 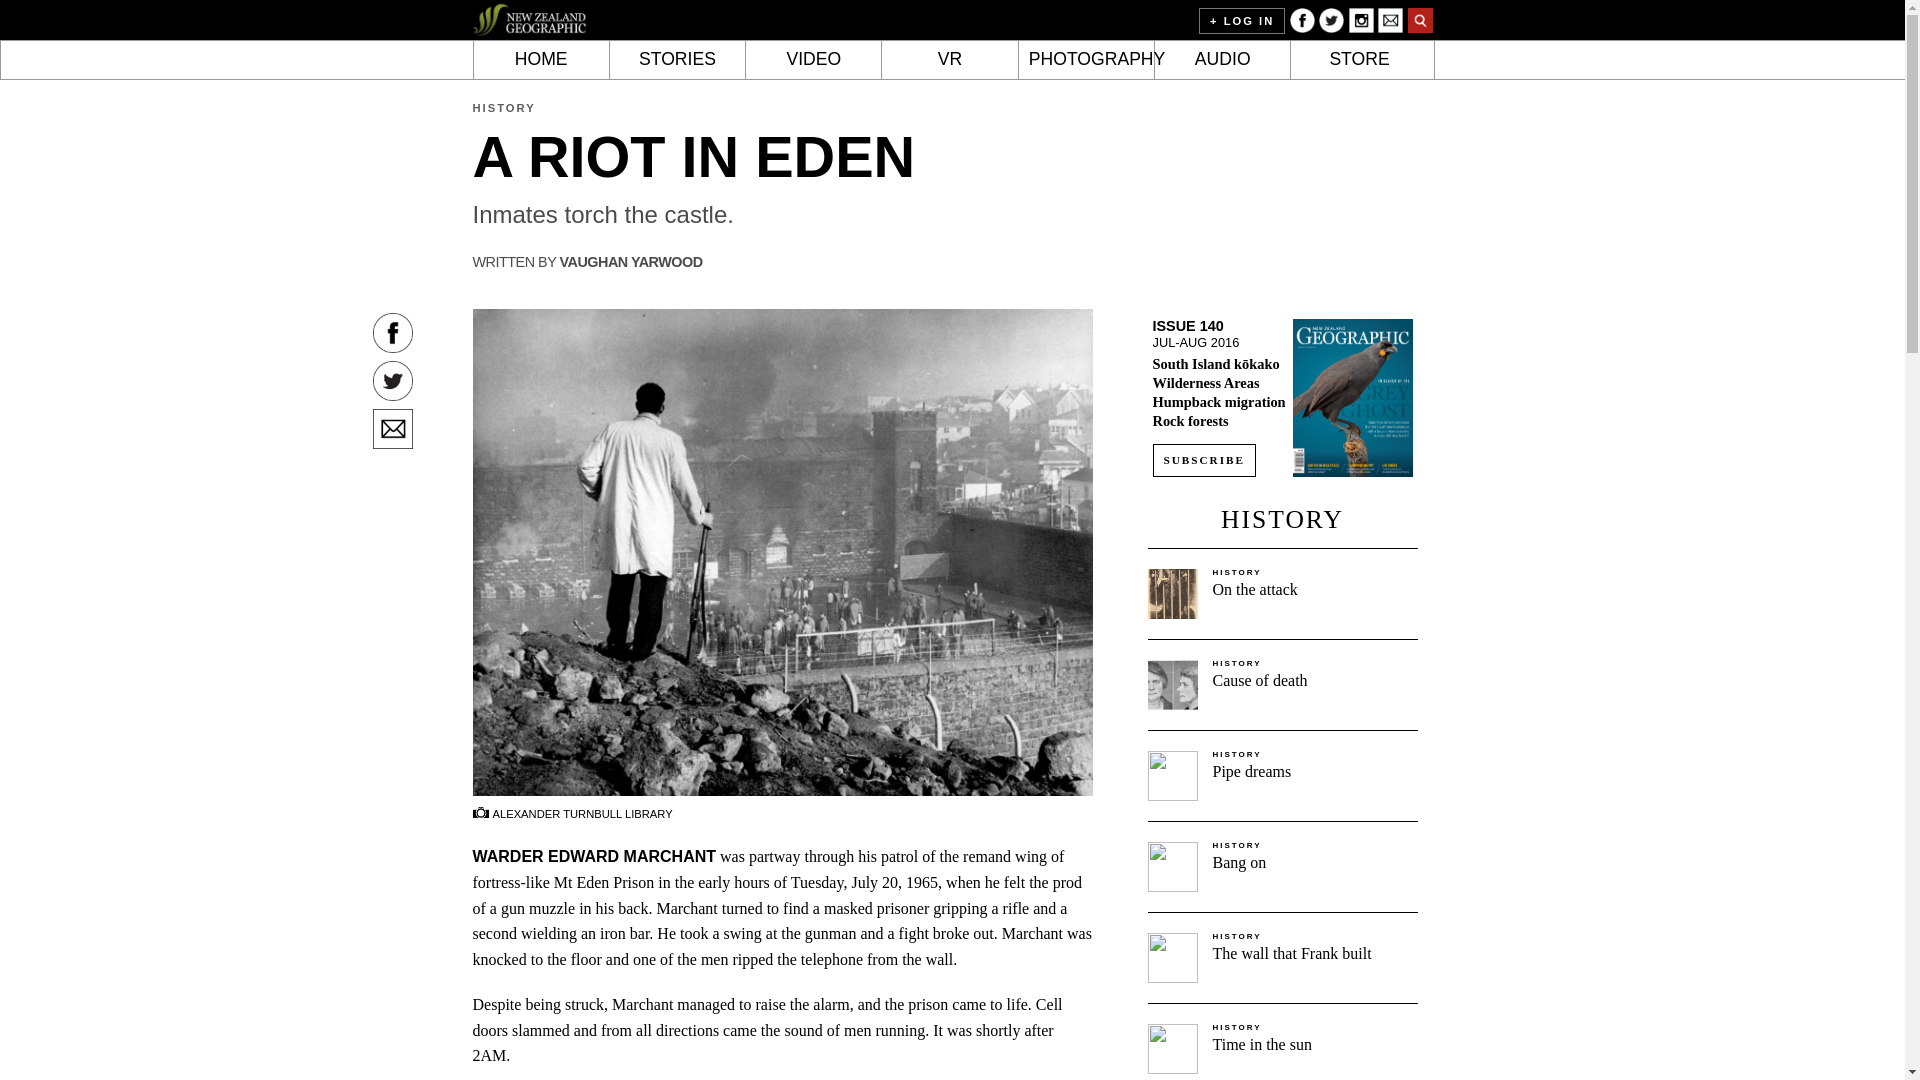 I want to click on VR, so click(x=949, y=60).